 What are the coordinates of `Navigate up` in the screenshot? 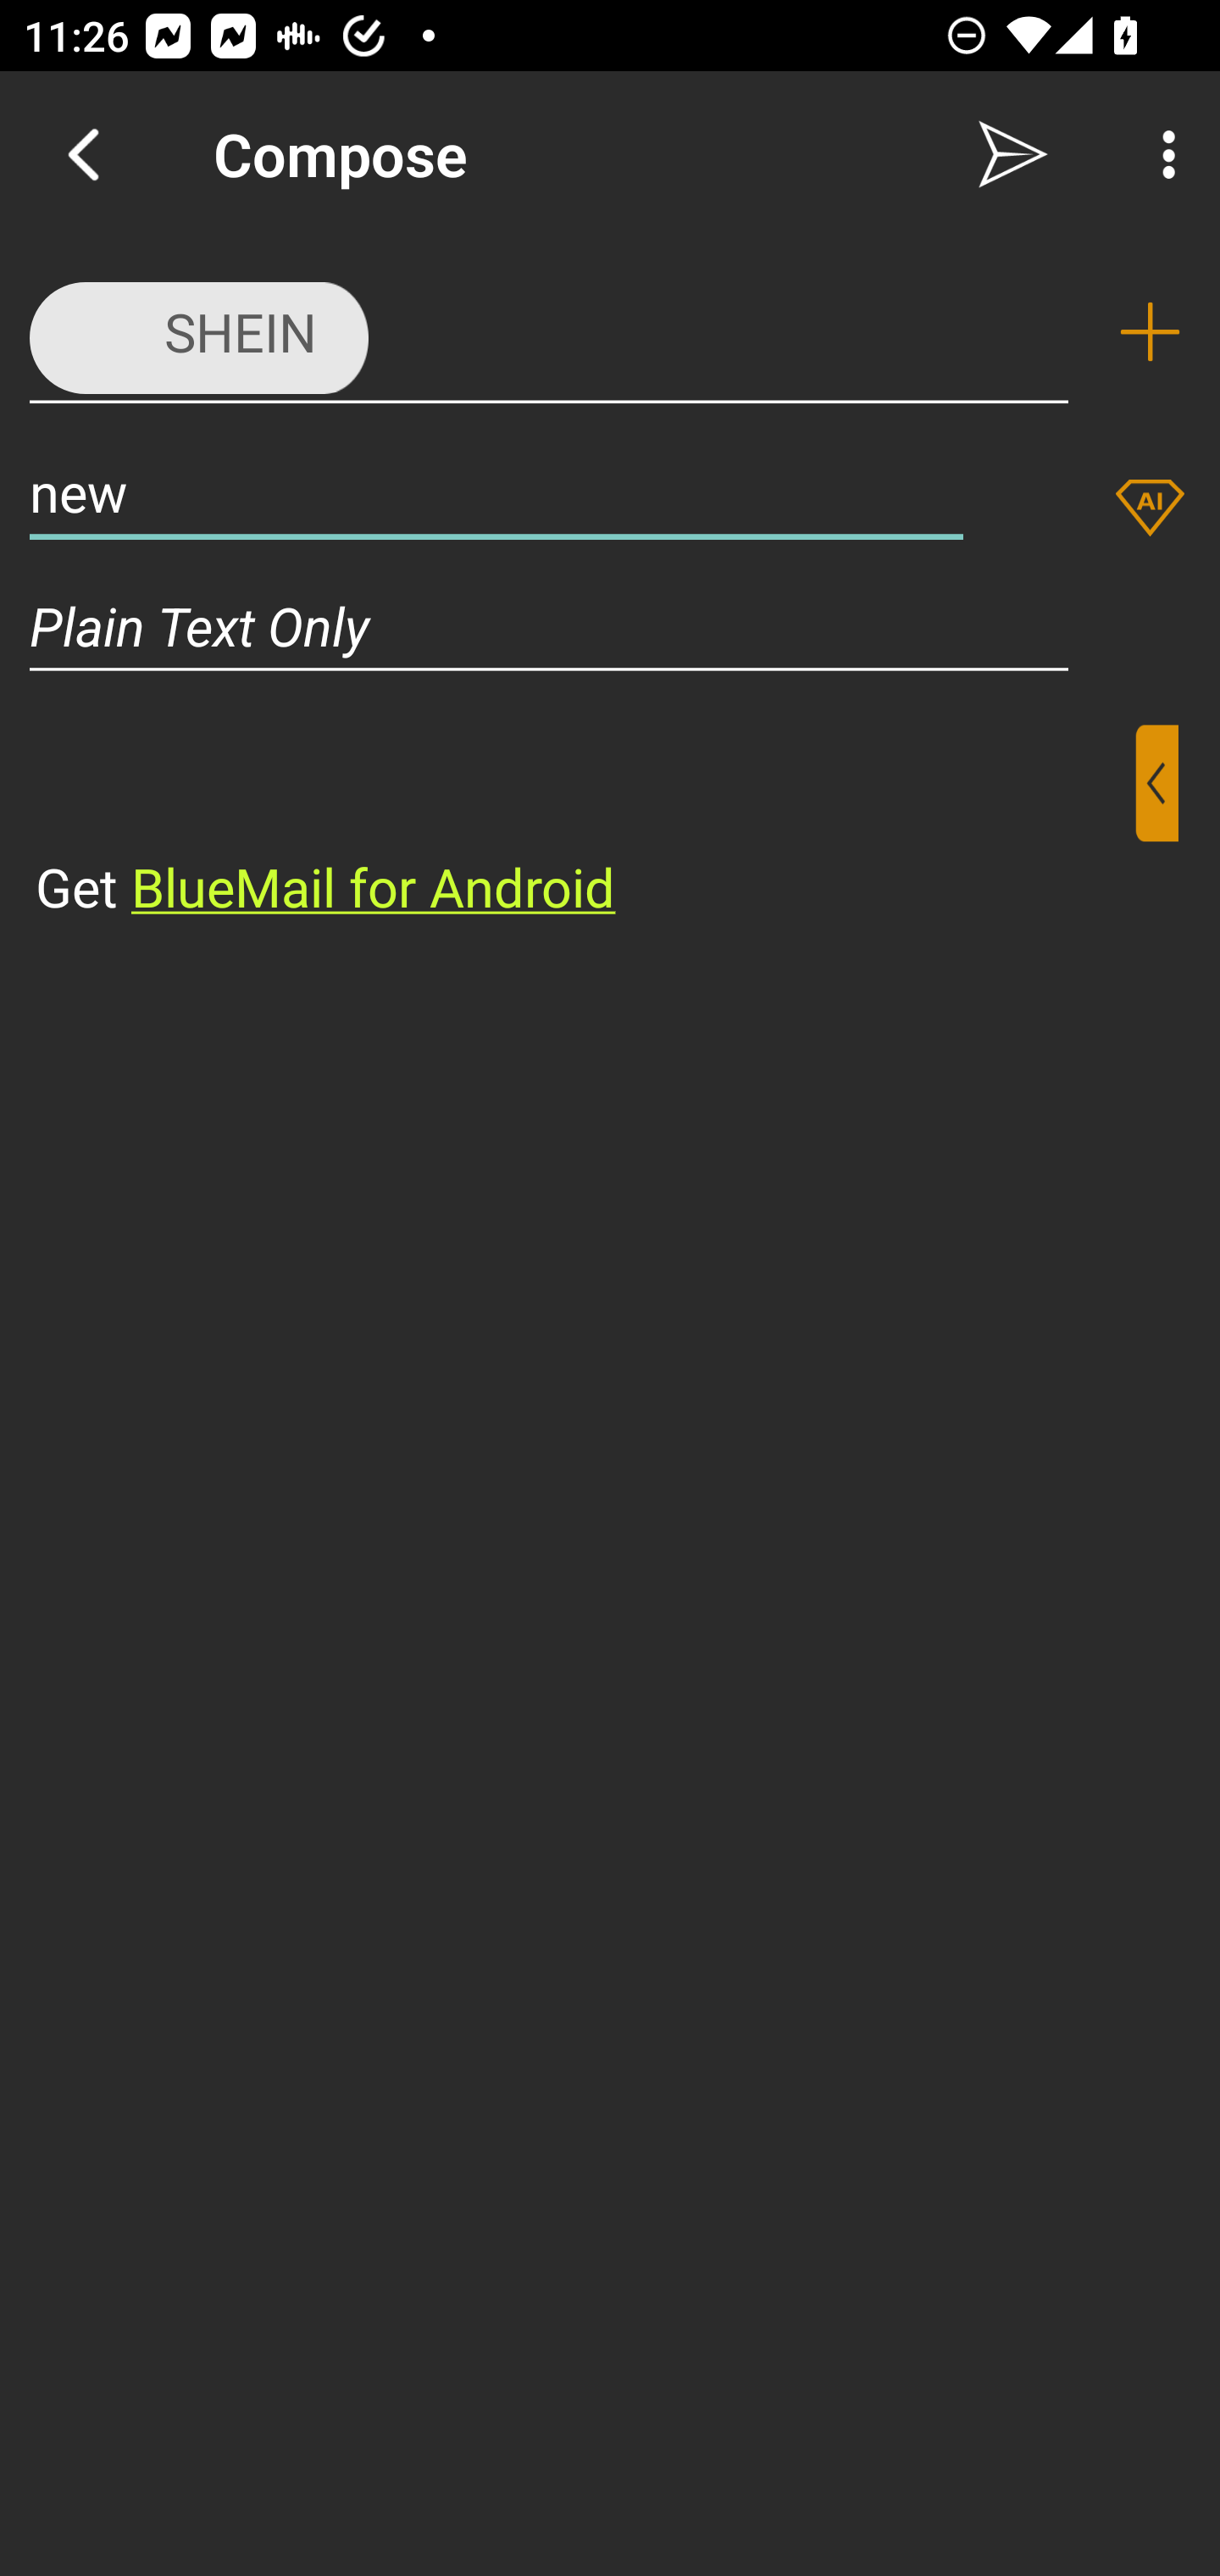 It's located at (83, 154).